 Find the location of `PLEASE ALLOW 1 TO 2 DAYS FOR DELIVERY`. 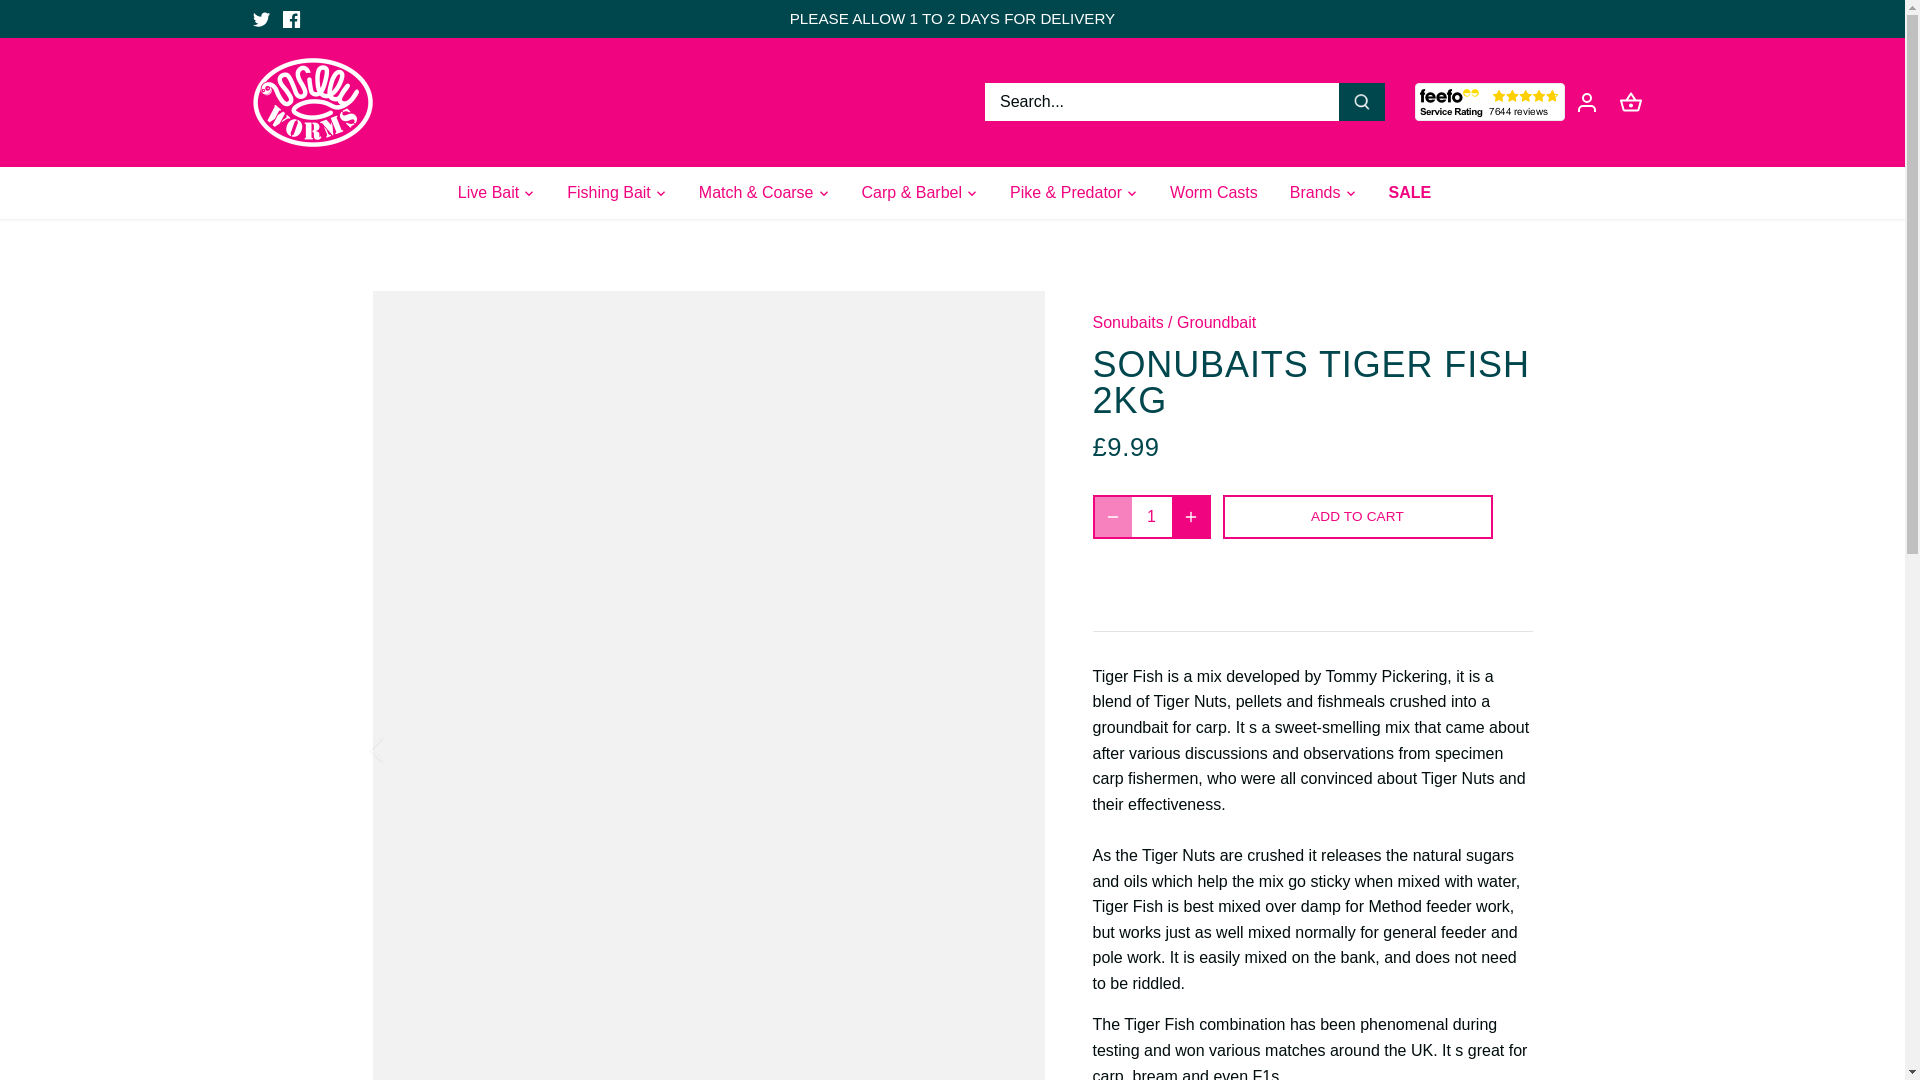

PLEASE ALLOW 1 TO 2 DAYS FOR DELIVERY is located at coordinates (952, 18).